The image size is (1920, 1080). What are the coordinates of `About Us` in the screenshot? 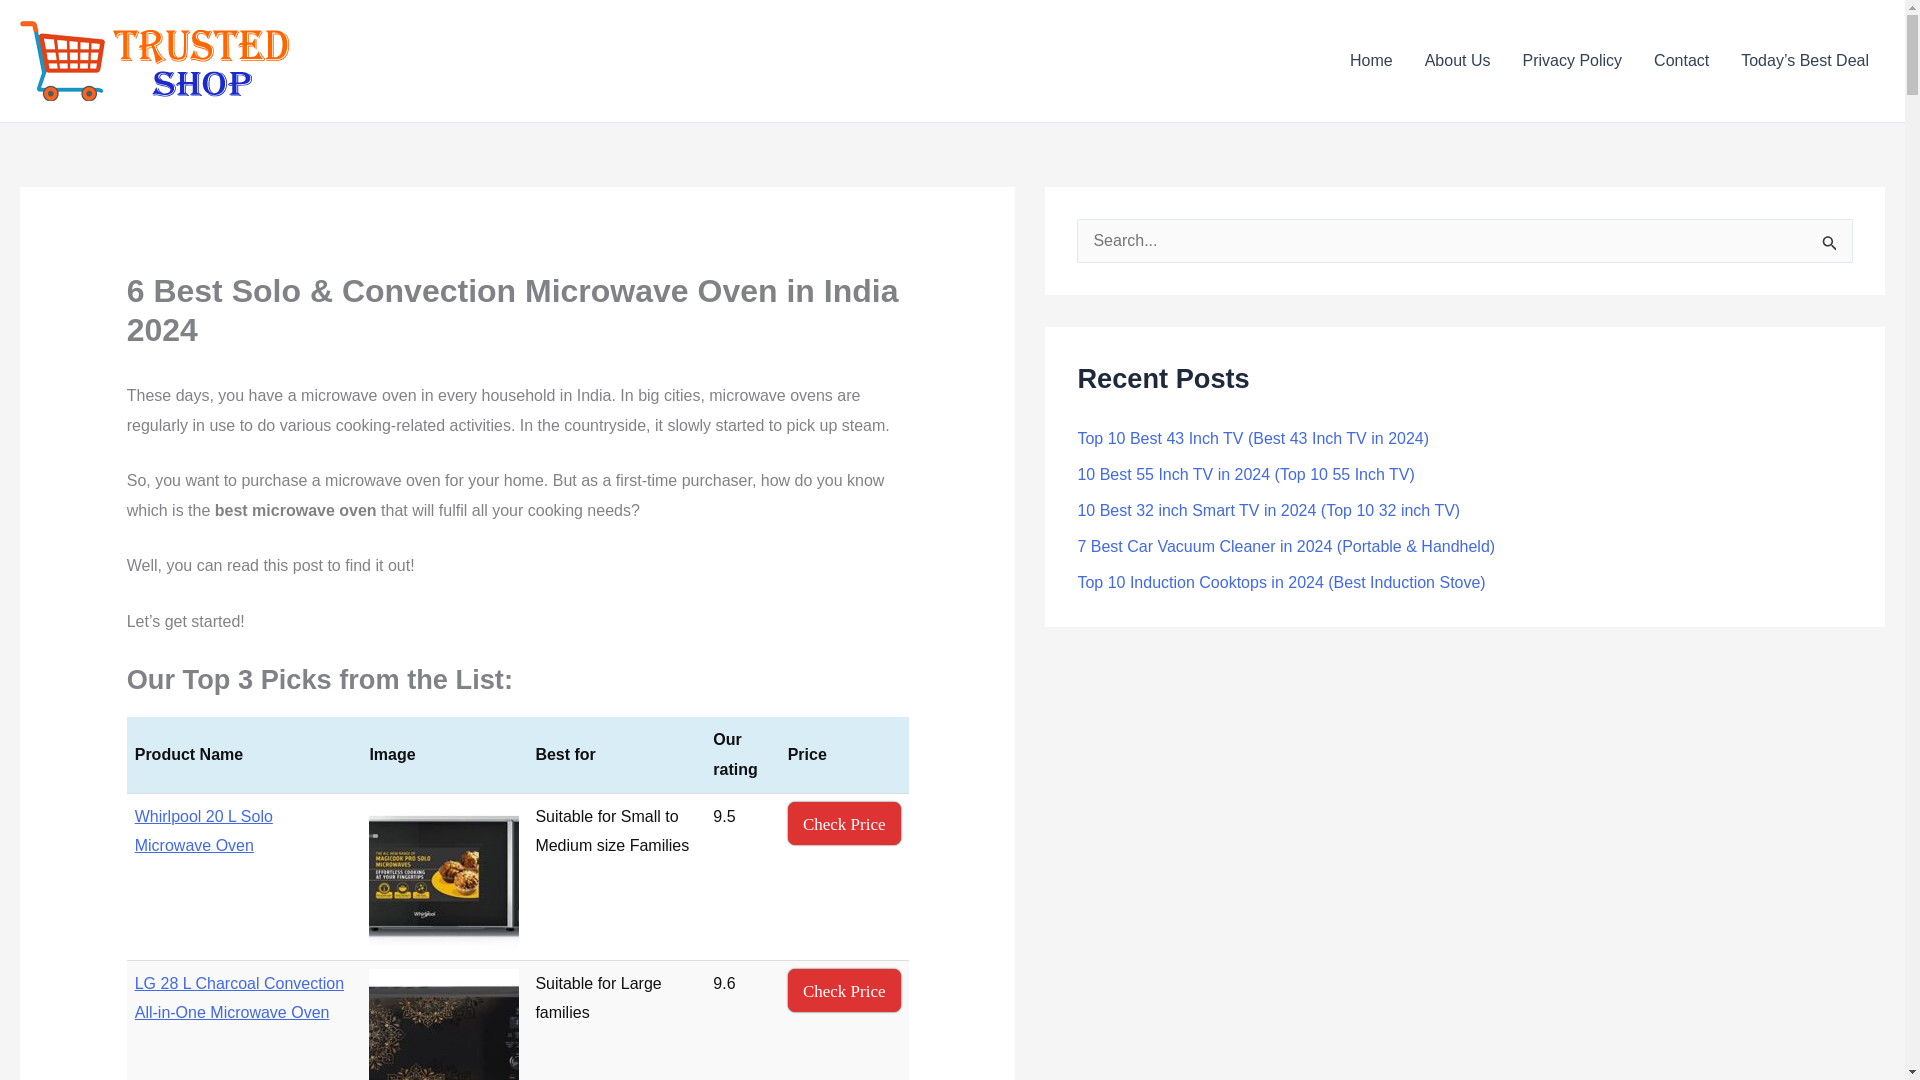 It's located at (1458, 60).